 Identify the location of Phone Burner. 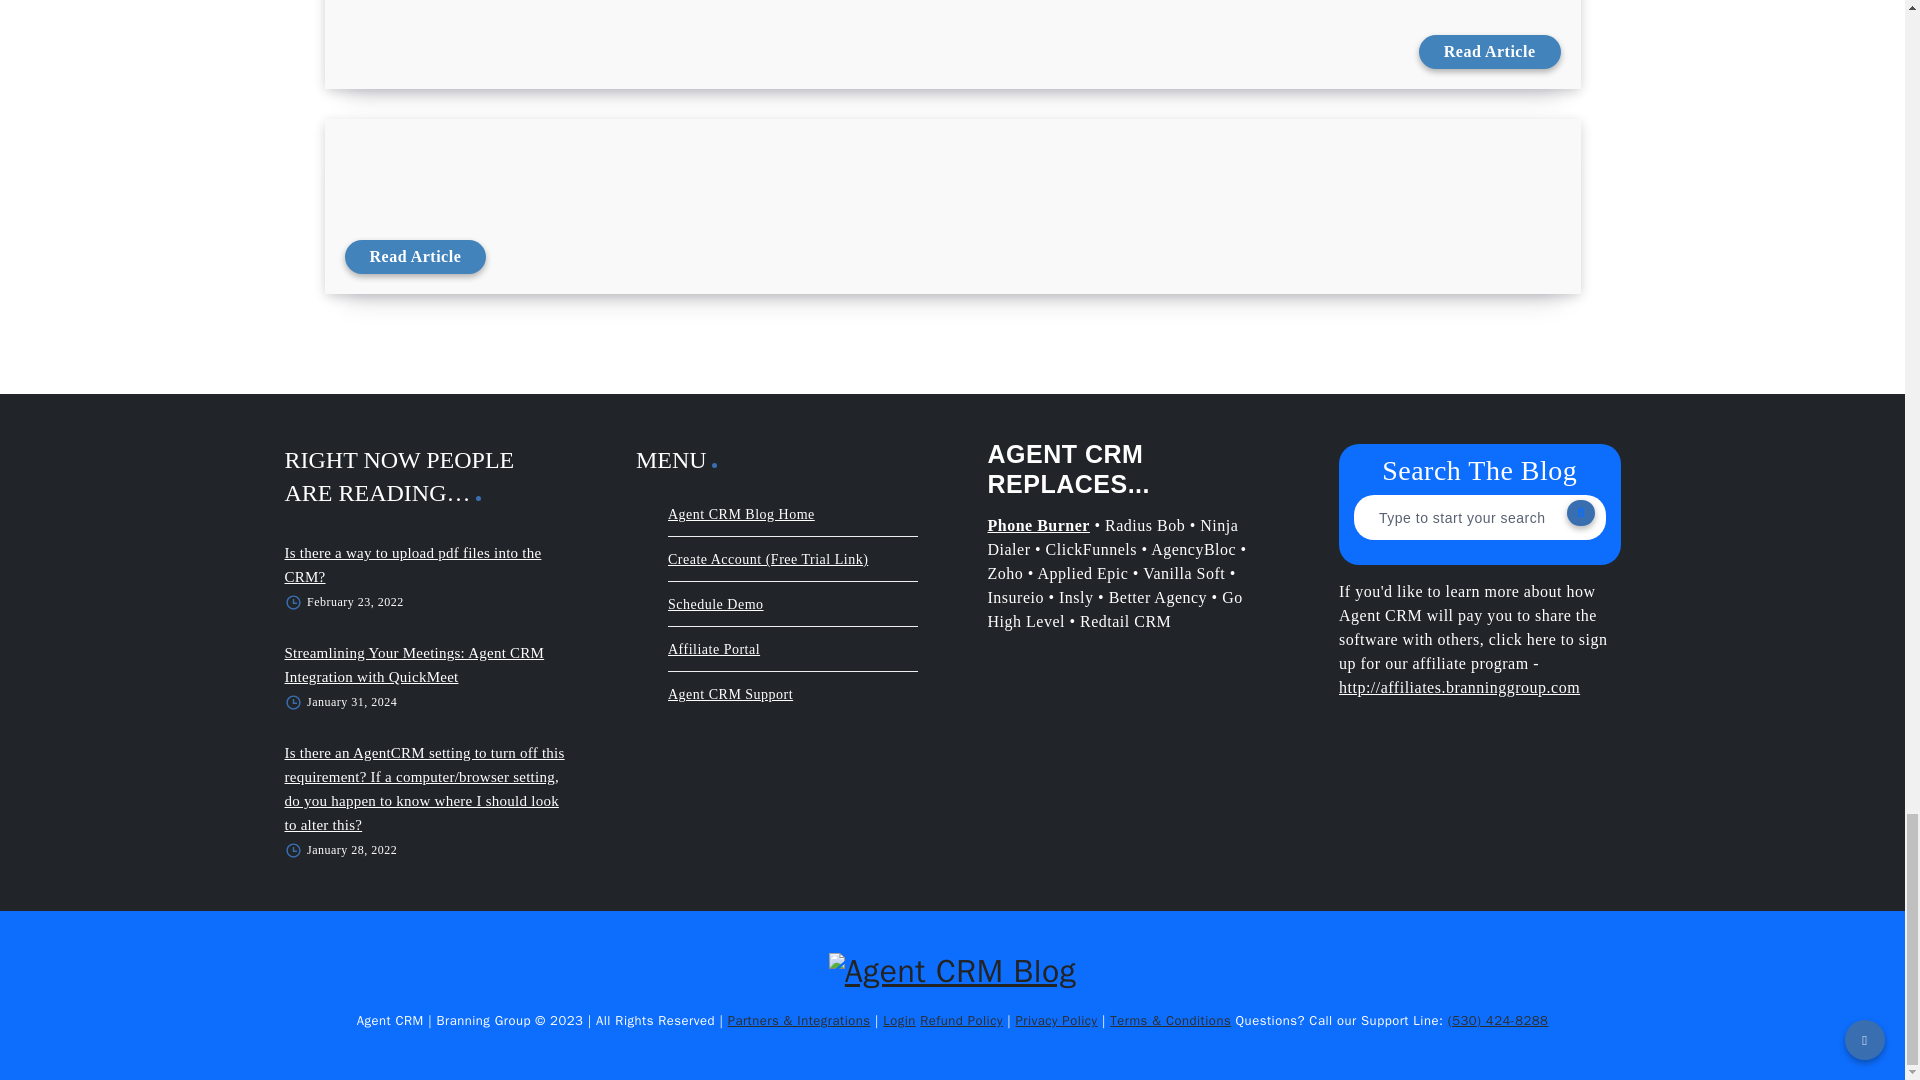
(1039, 525).